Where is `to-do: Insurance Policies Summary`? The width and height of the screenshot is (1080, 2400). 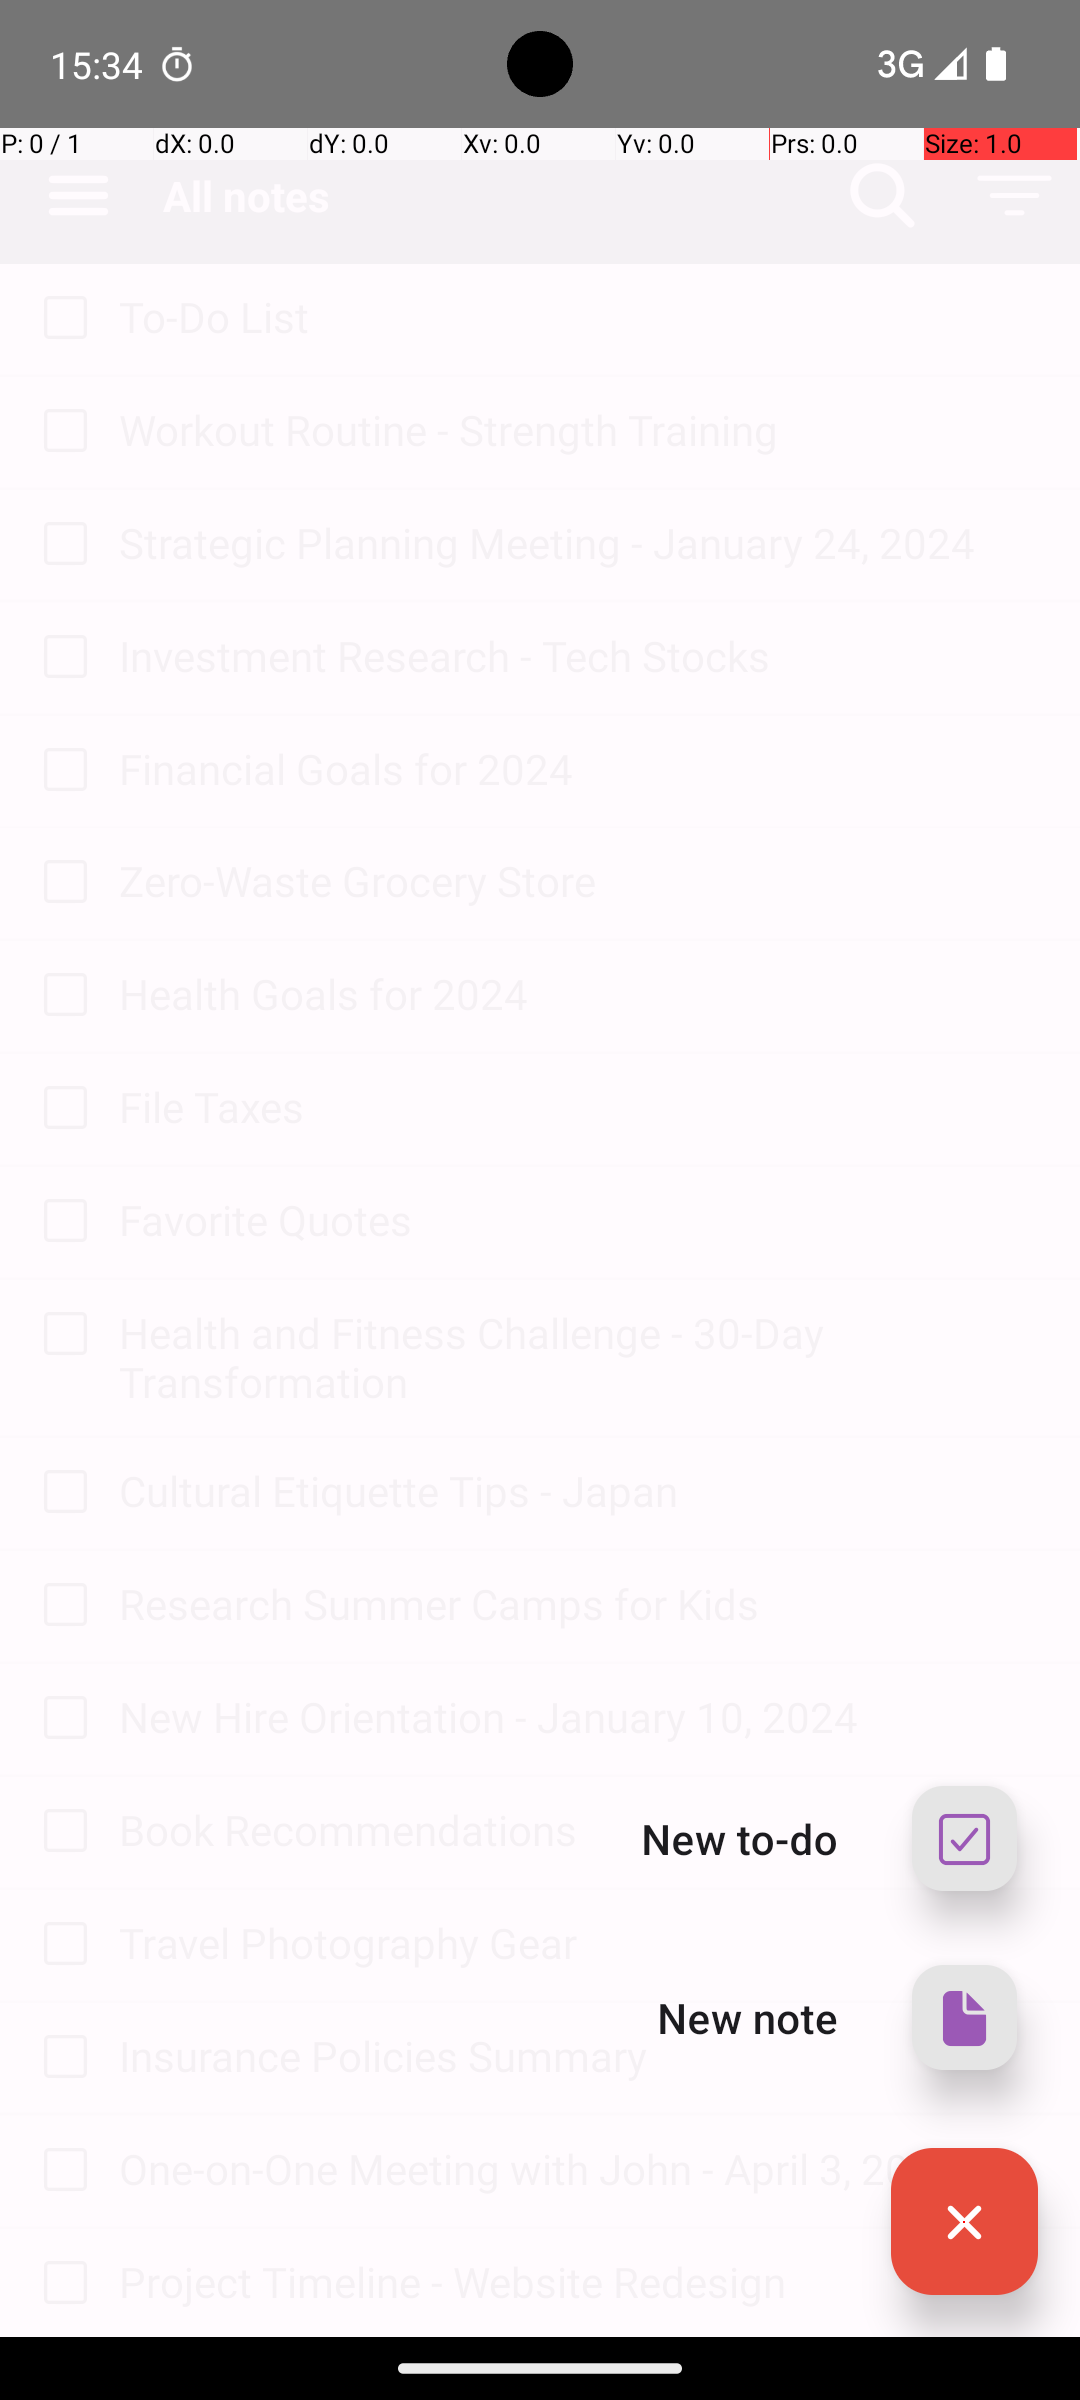
to-do: Insurance Policies Summary is located at coordinates (60, 2058).